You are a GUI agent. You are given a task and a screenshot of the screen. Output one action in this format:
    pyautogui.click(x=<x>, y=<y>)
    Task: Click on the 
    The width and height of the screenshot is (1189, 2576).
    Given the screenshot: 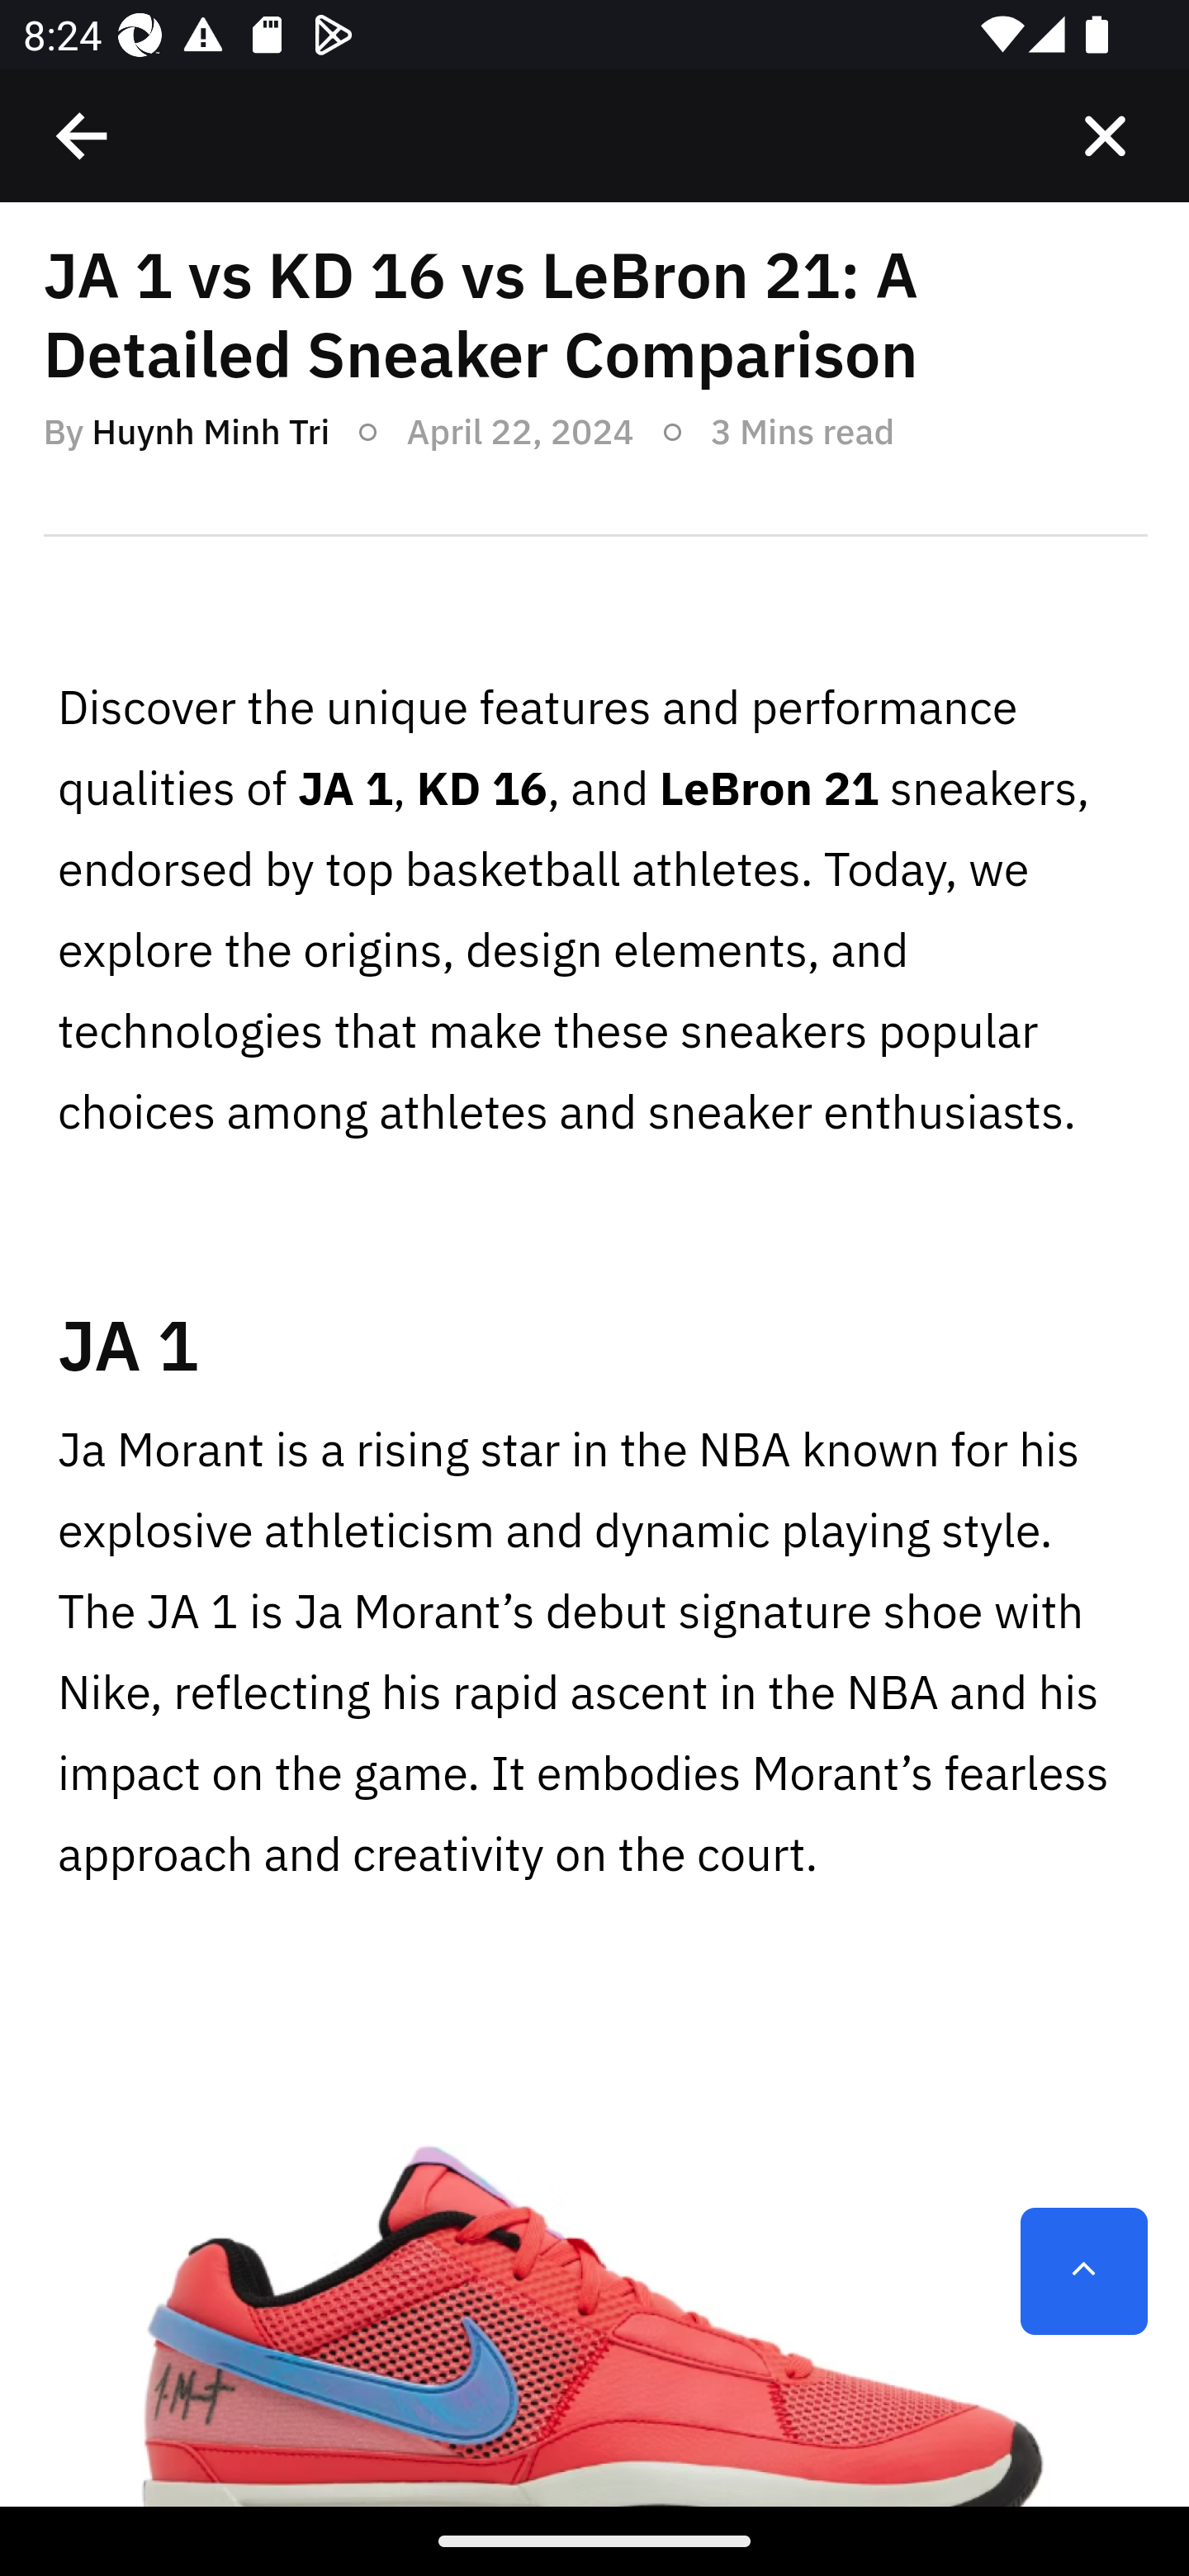 What is the action you would take?
    pyautogui.click(x=83, y=136)
    